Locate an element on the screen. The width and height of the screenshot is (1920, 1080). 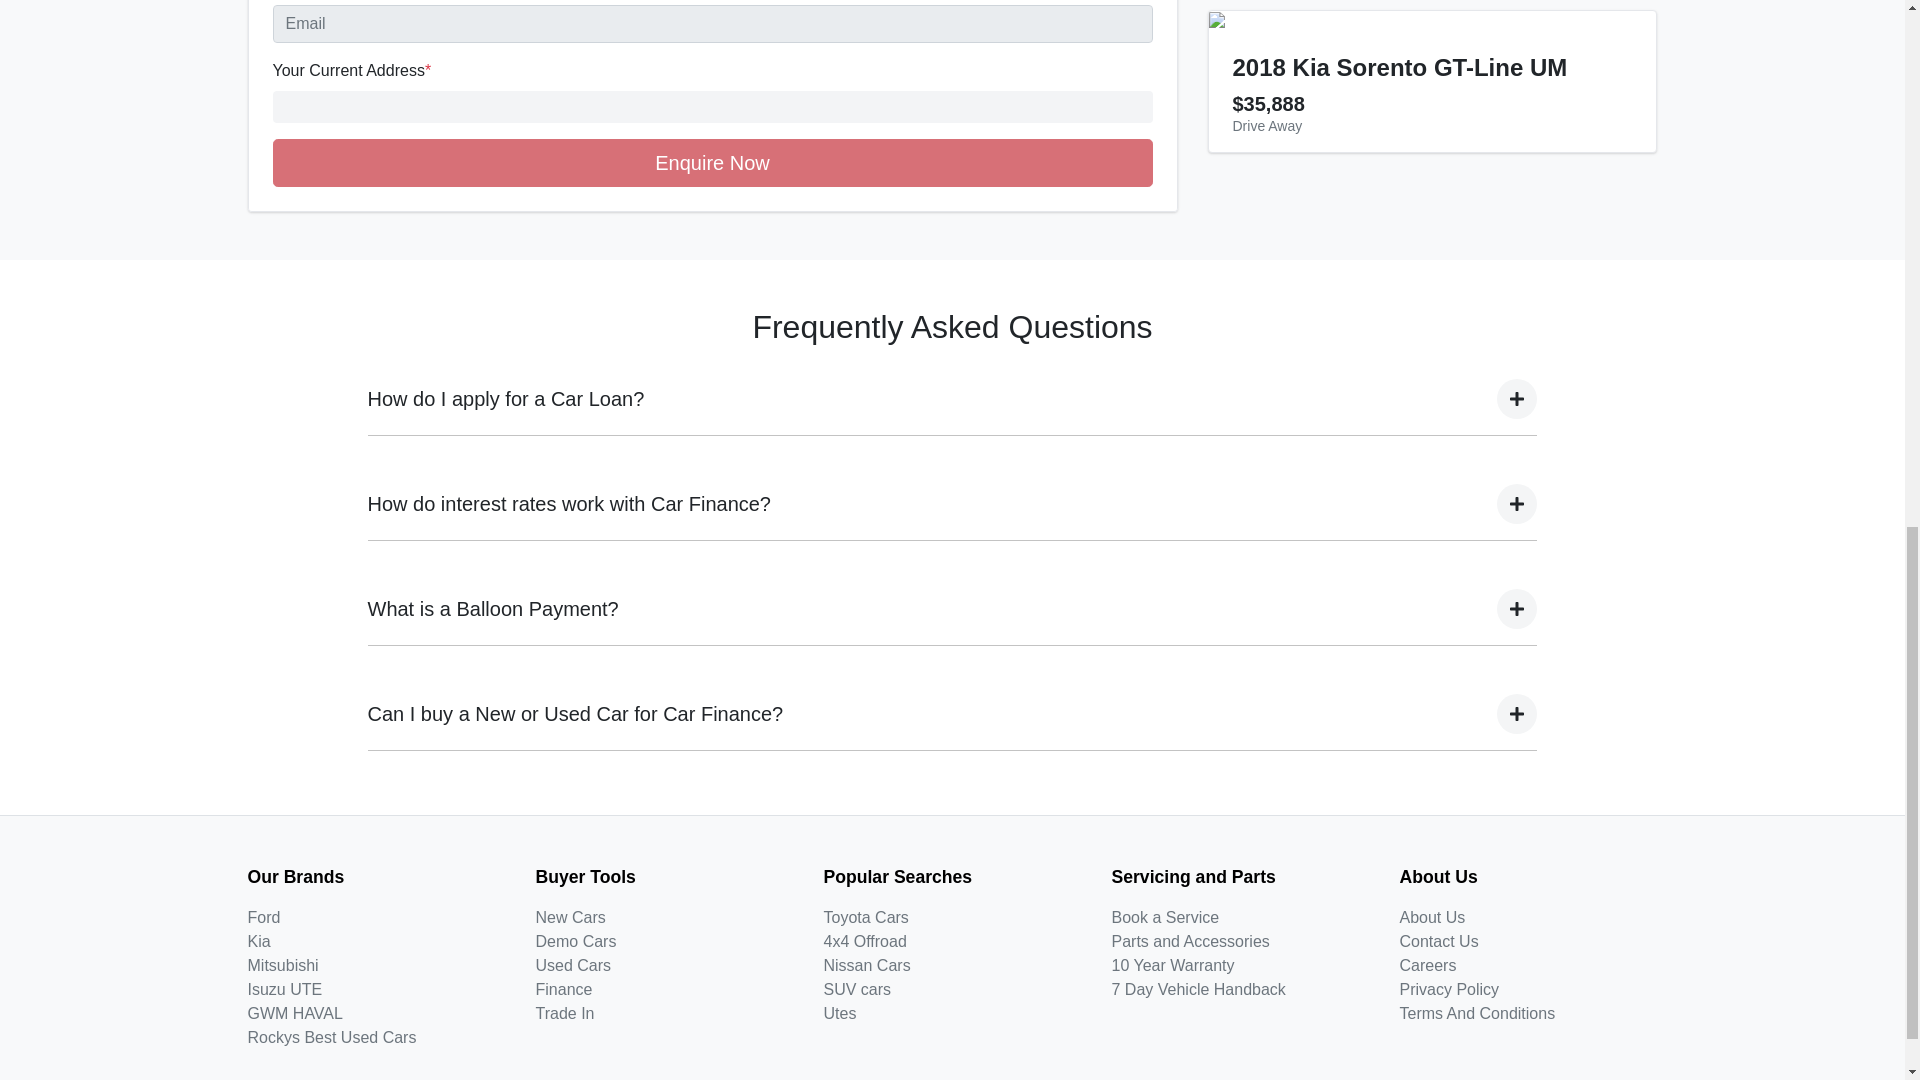
Nissan Cars is located at coordinates (866, 965).